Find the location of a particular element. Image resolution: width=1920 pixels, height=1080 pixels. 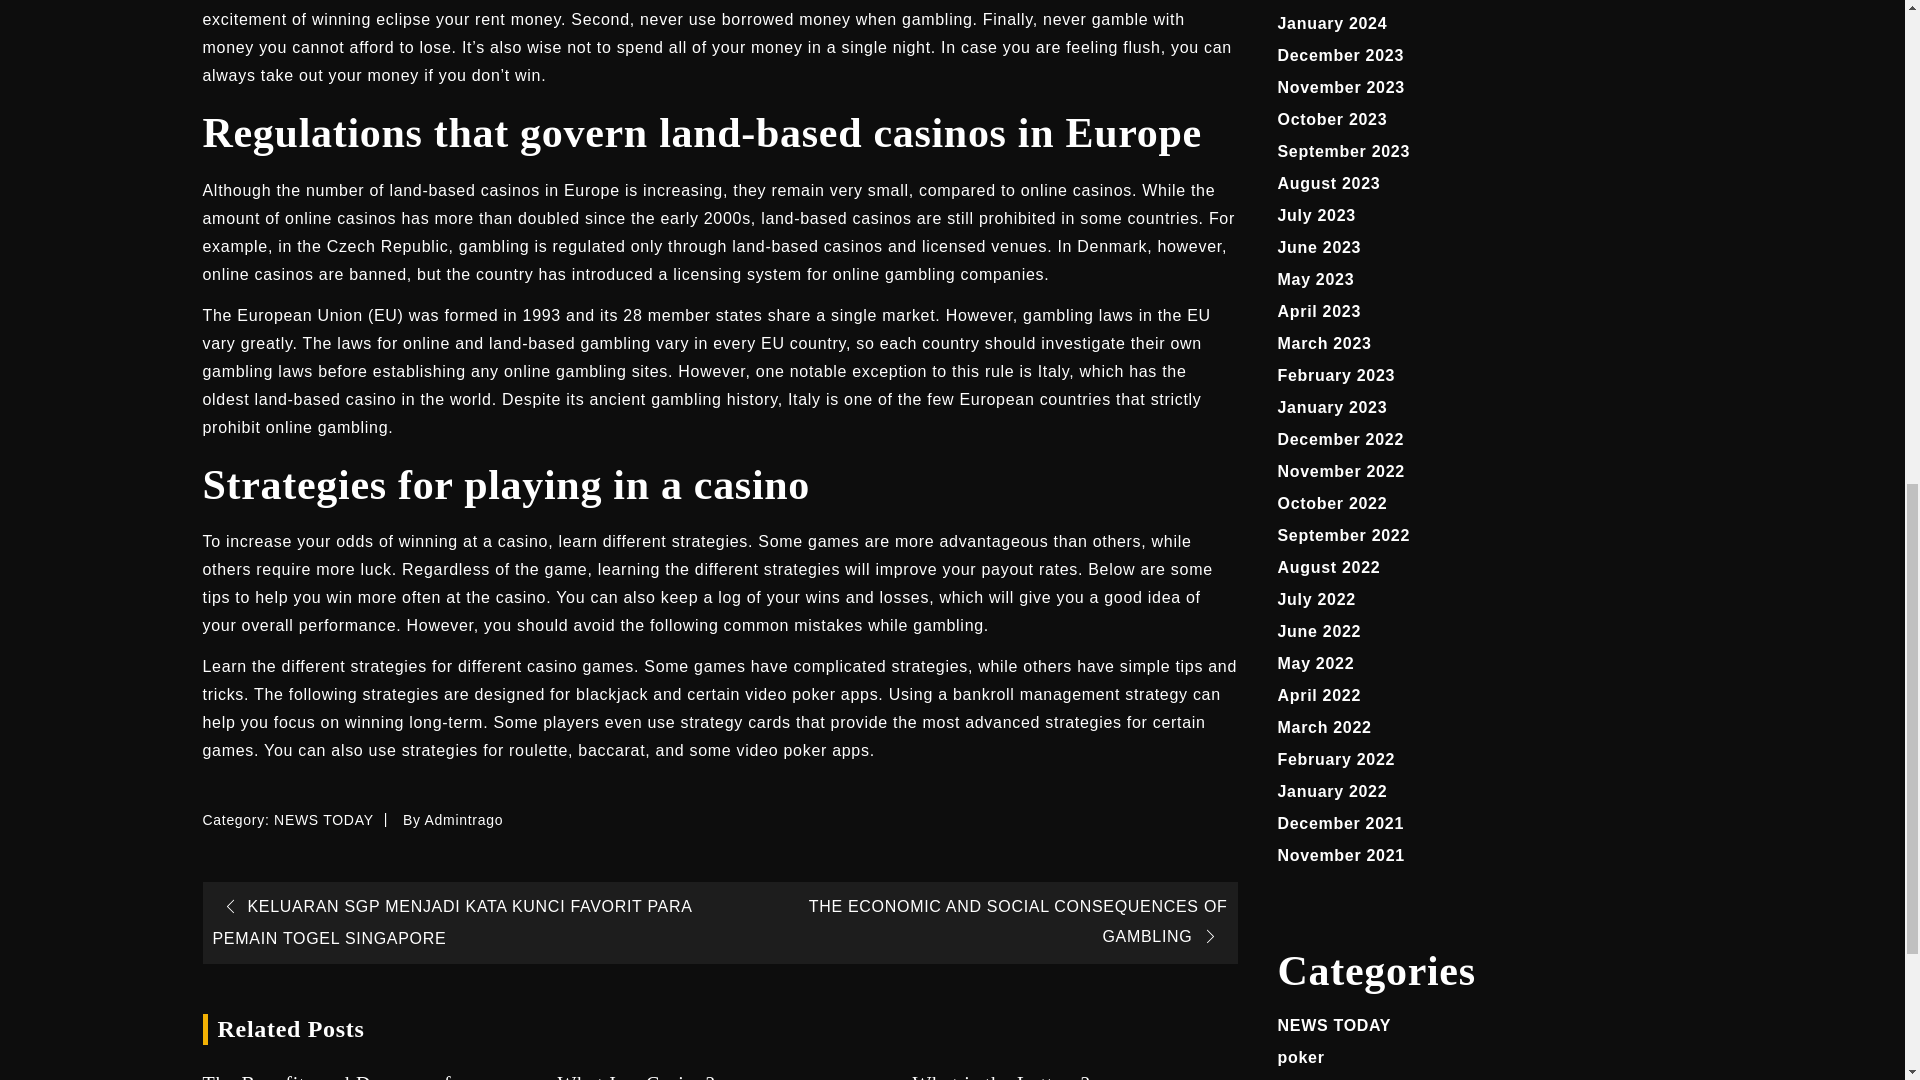

The Benefits and Dangers of Gambling is located at coordinates (364, 1076).